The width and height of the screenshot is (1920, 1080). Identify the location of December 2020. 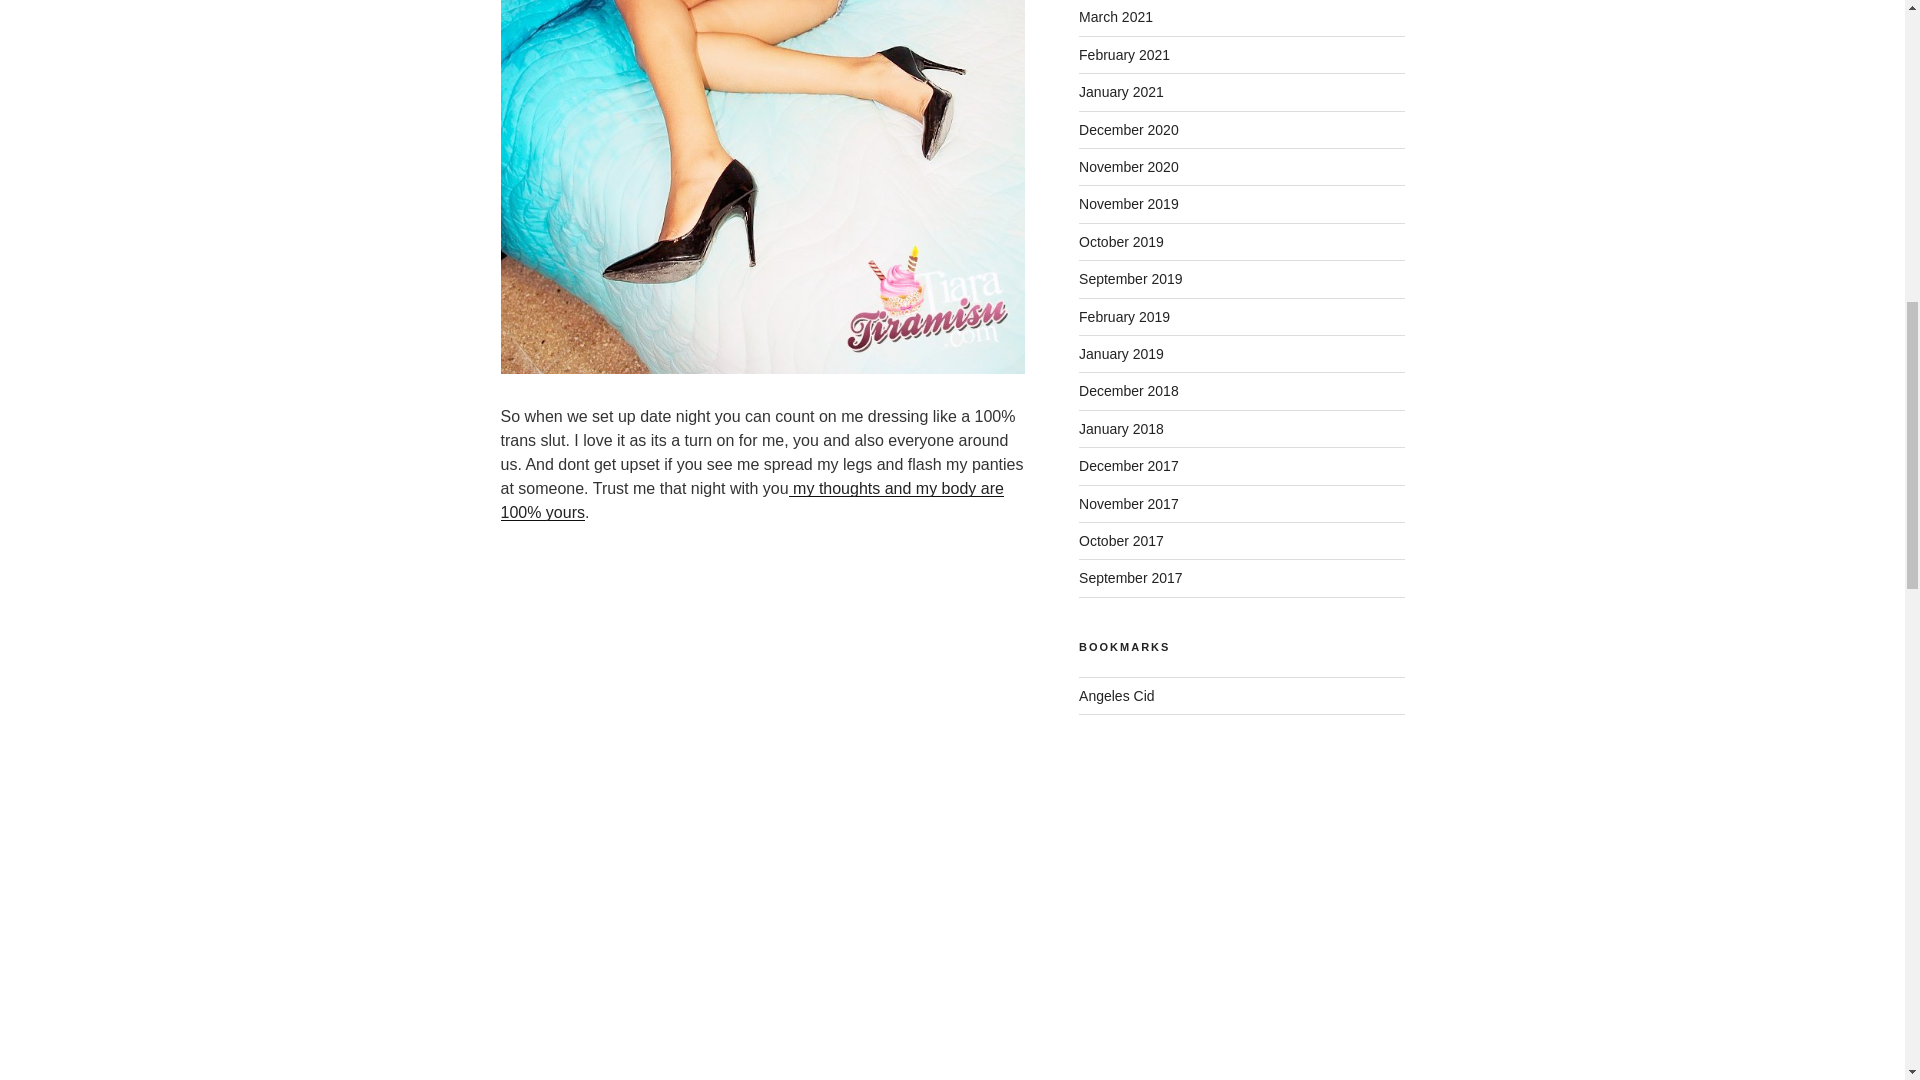
(1128, 130).